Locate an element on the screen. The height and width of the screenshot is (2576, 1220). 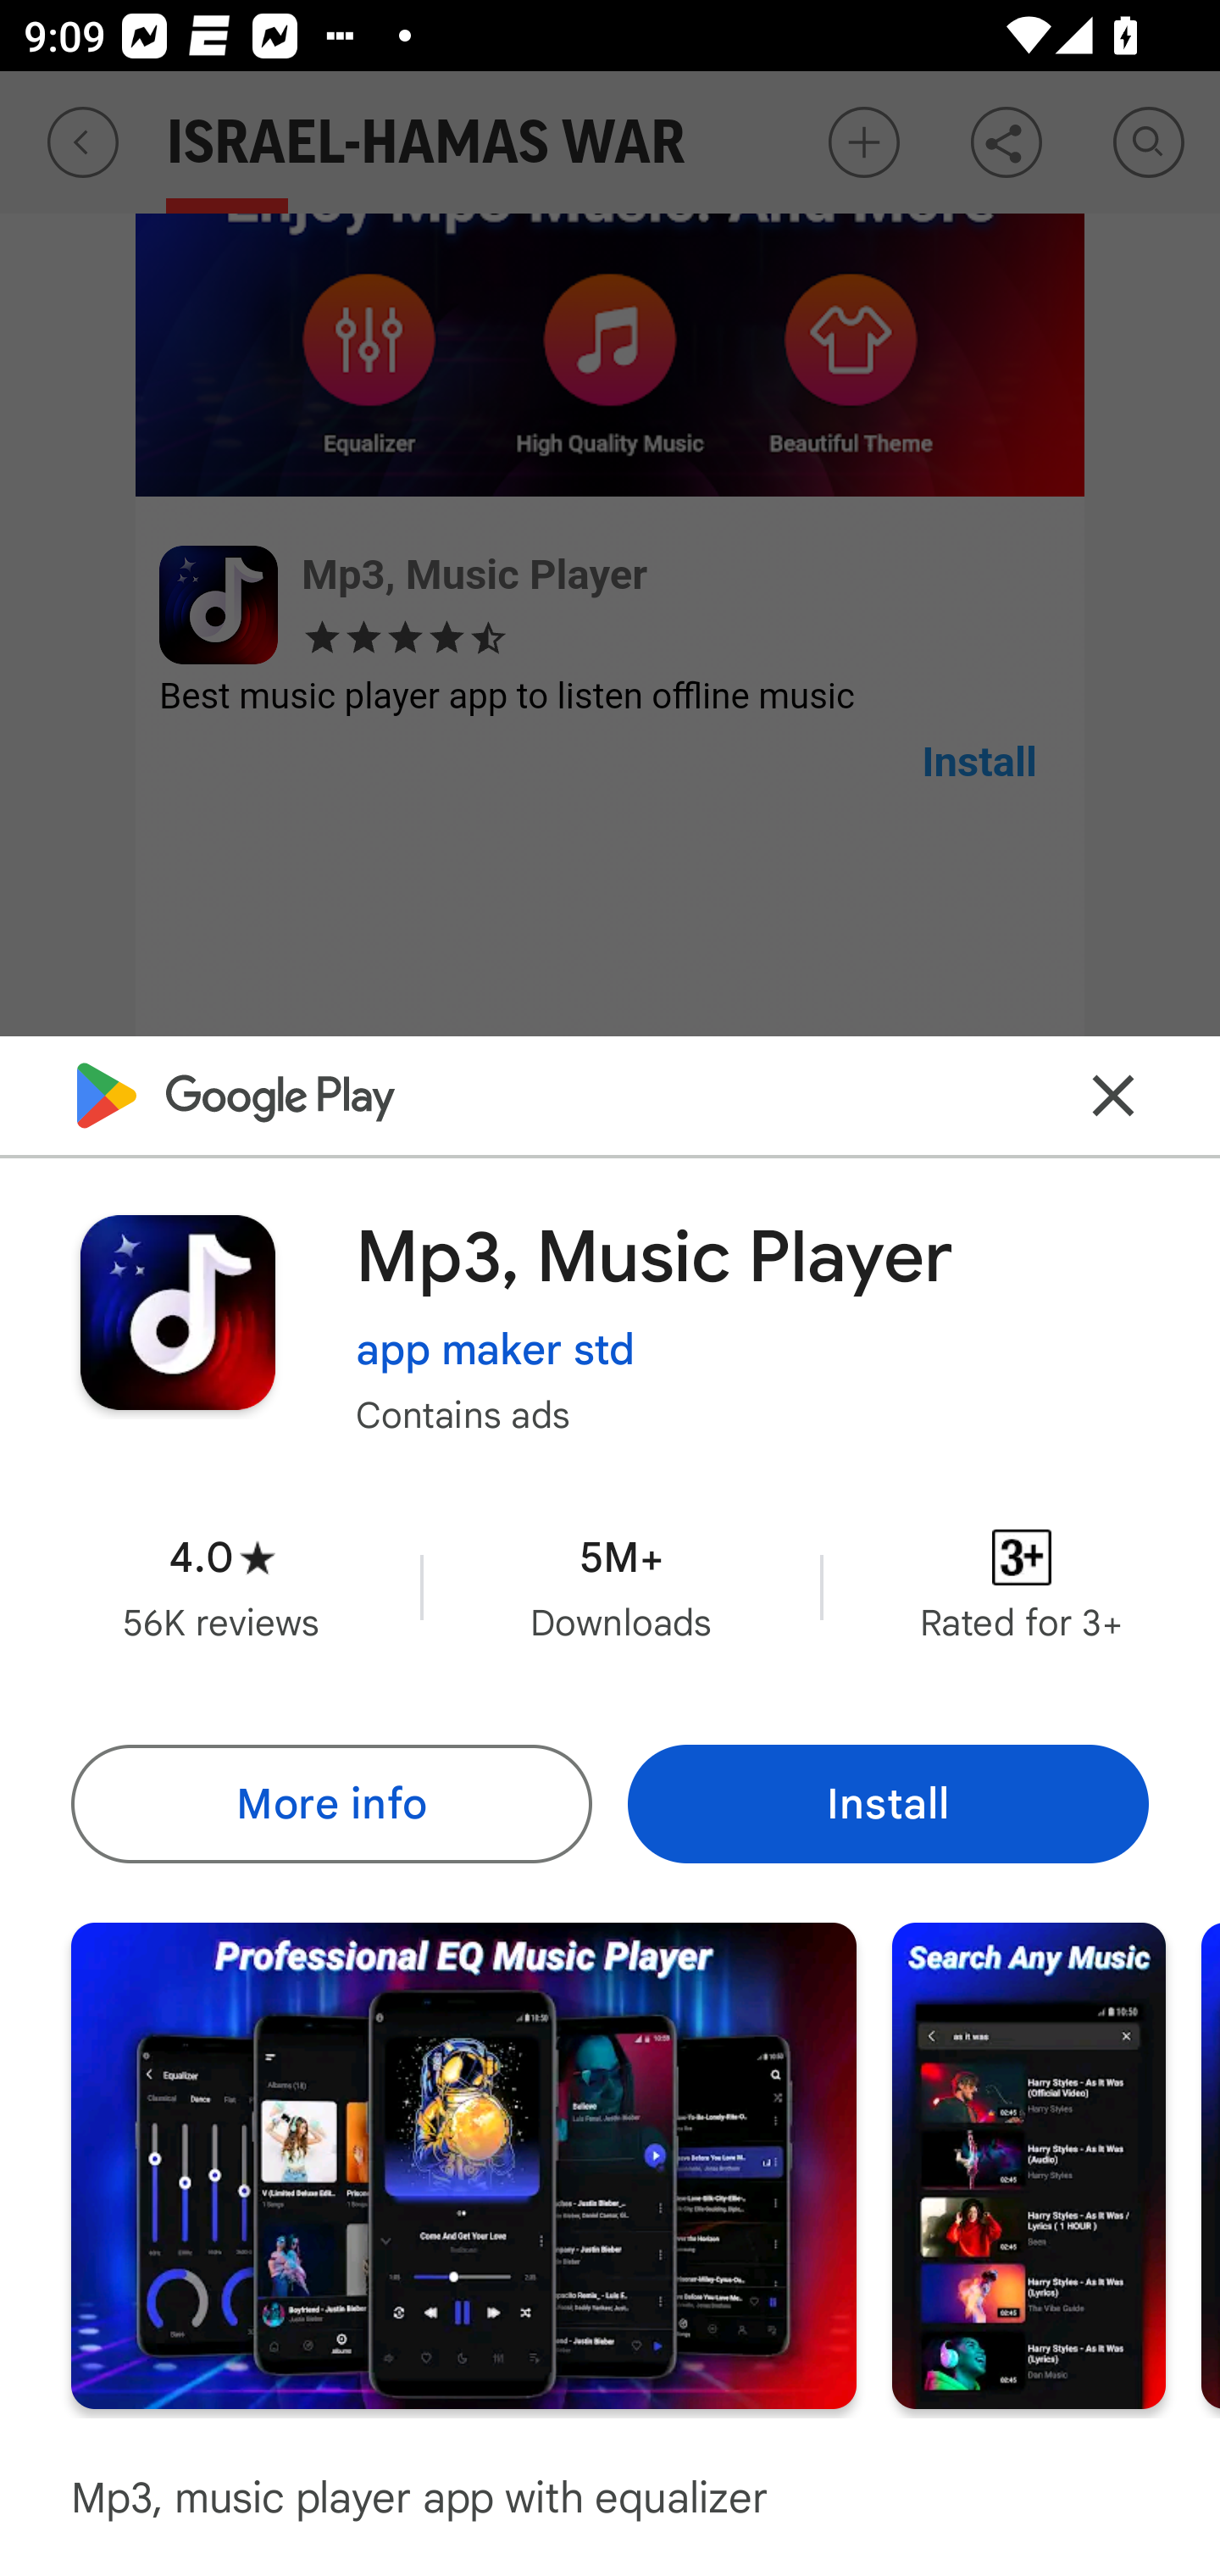
Screenshot "2" of "7" is located at coordinates (1029, 2164).